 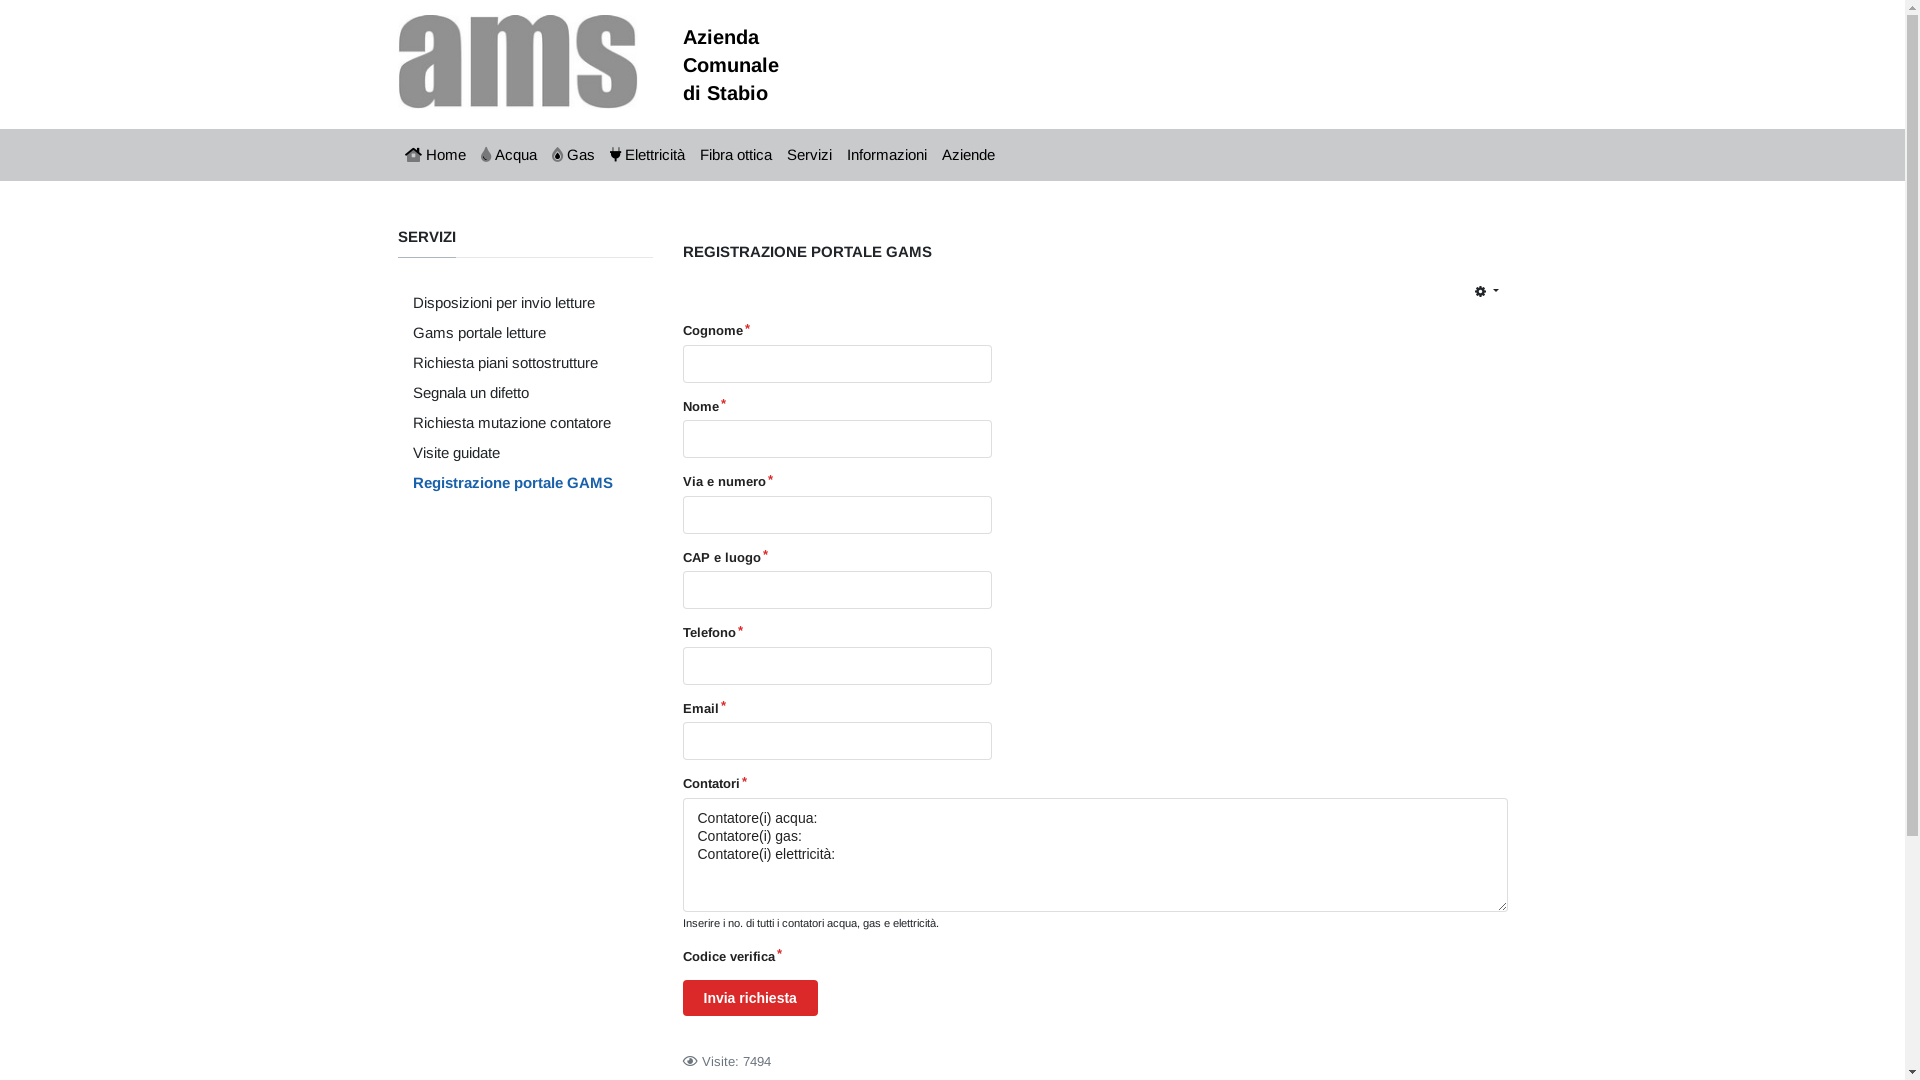 What do you see at coordinates (736, 155) in the screenshot?
I see `Fibra ottica` at bounding box center [736, 155].